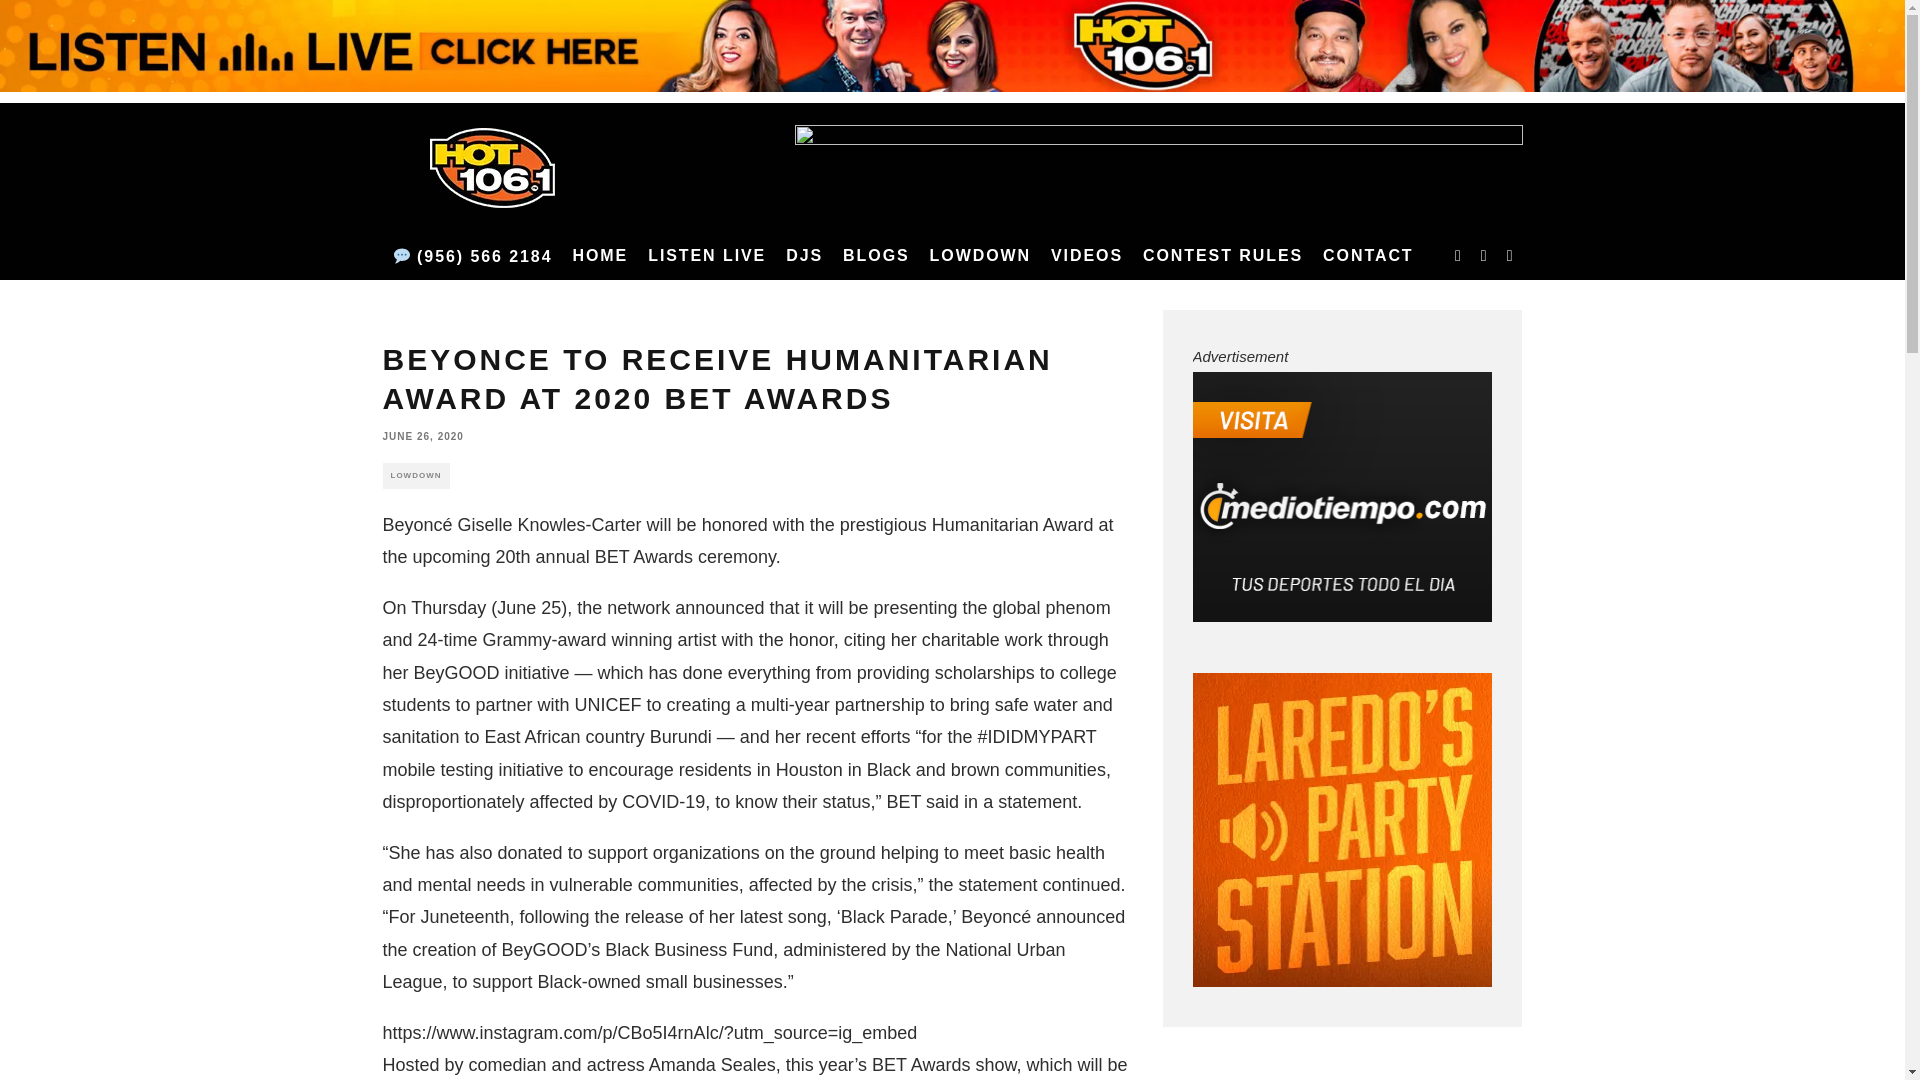  Describe the element at coordinates (876, 256) in the screenshot. I see `BLOGS` at that location.